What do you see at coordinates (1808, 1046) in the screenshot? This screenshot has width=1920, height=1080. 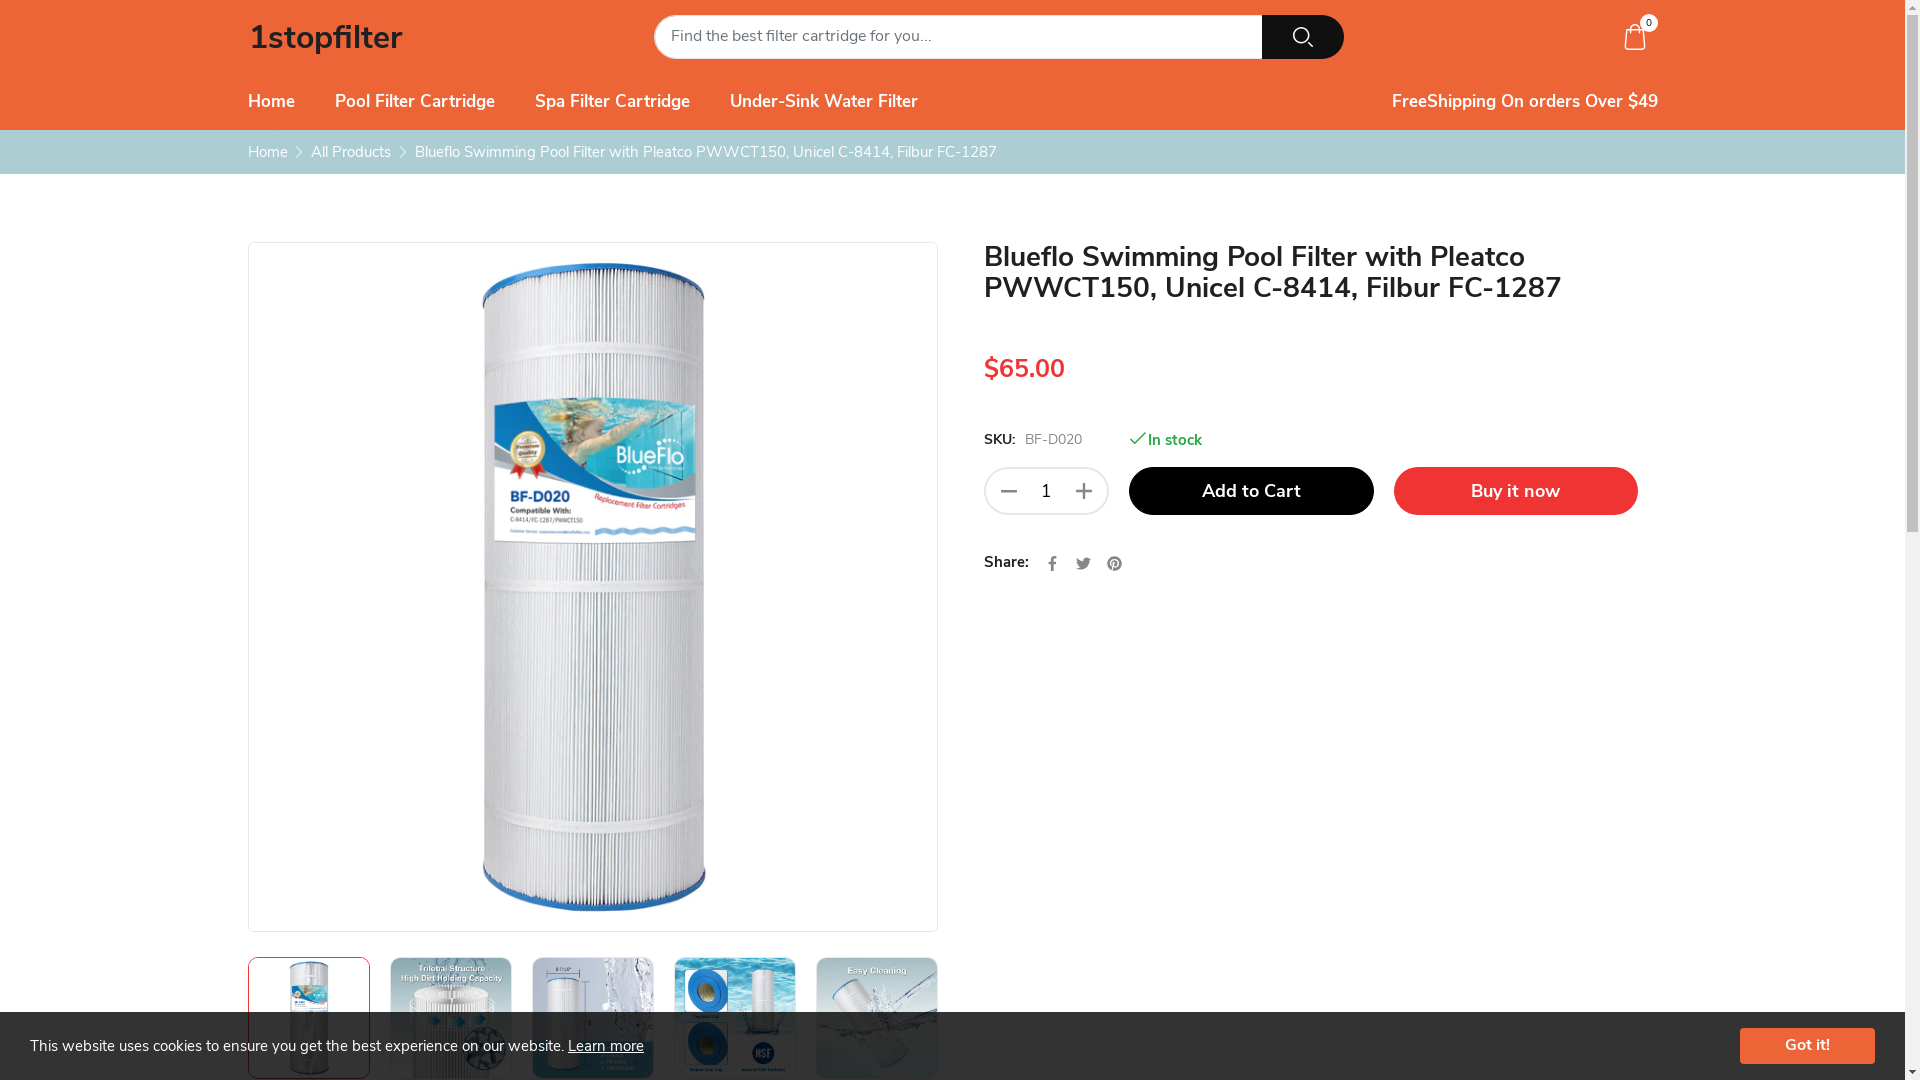 I see `Got it!` at bounding box center [1808, 1046].